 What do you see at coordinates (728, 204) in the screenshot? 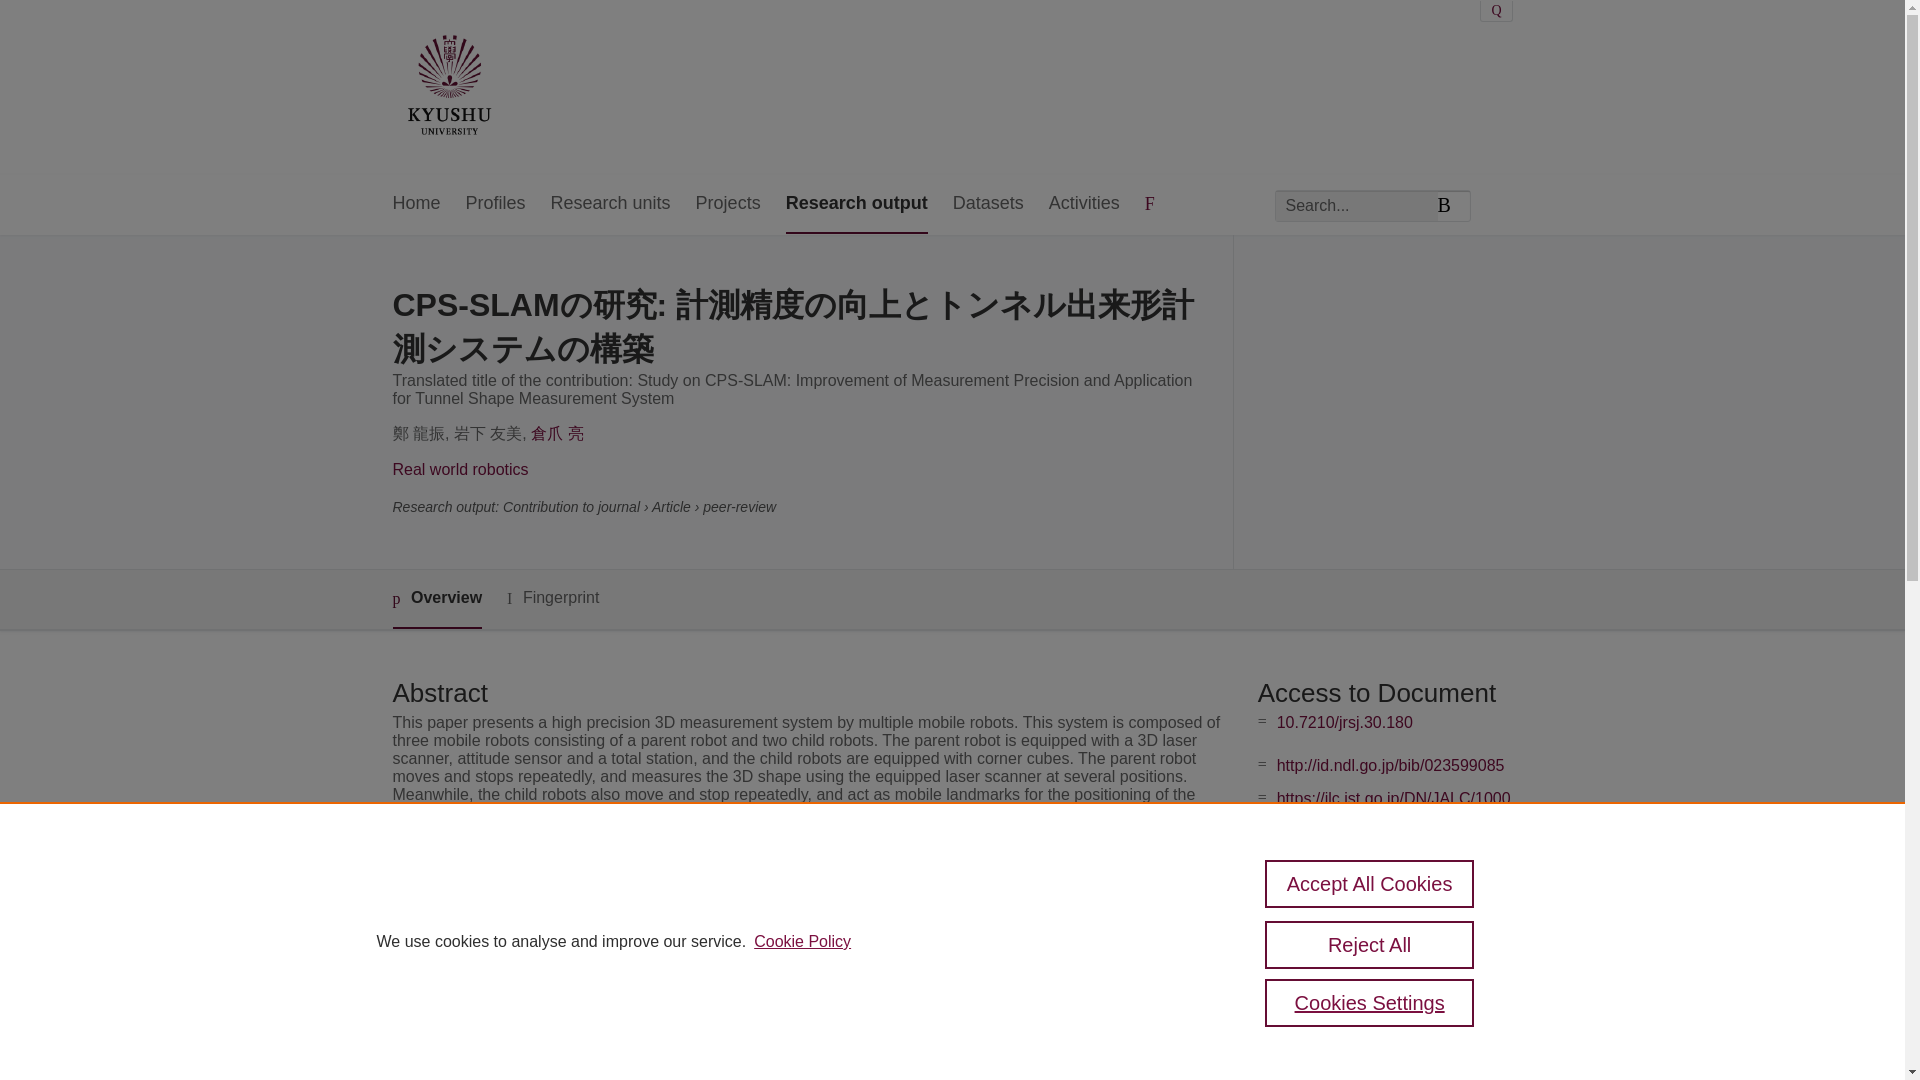
I see `Projects` at bounding box center [728, 204].